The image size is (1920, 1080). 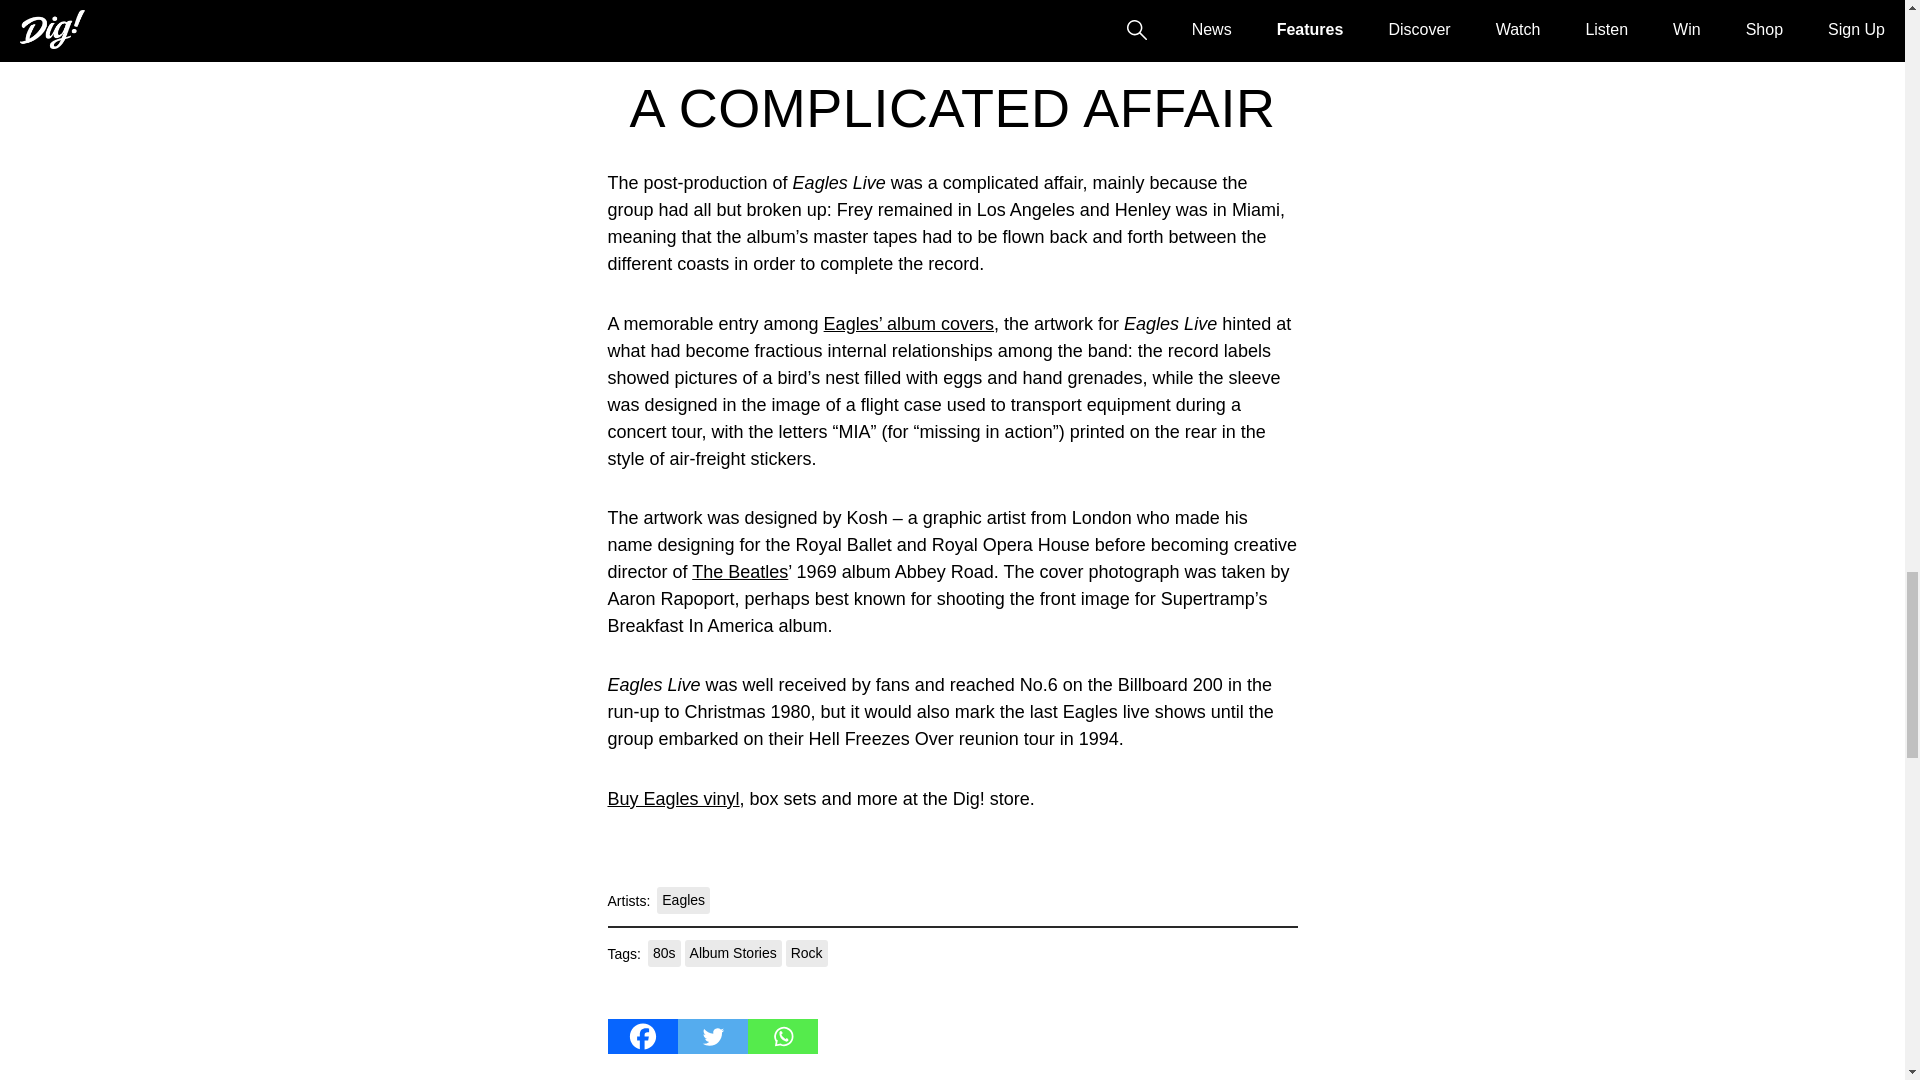 What do you see at coordinates (739, 572) in the screenshot?
I see `The Beatles` at bounding box center [739, 572].